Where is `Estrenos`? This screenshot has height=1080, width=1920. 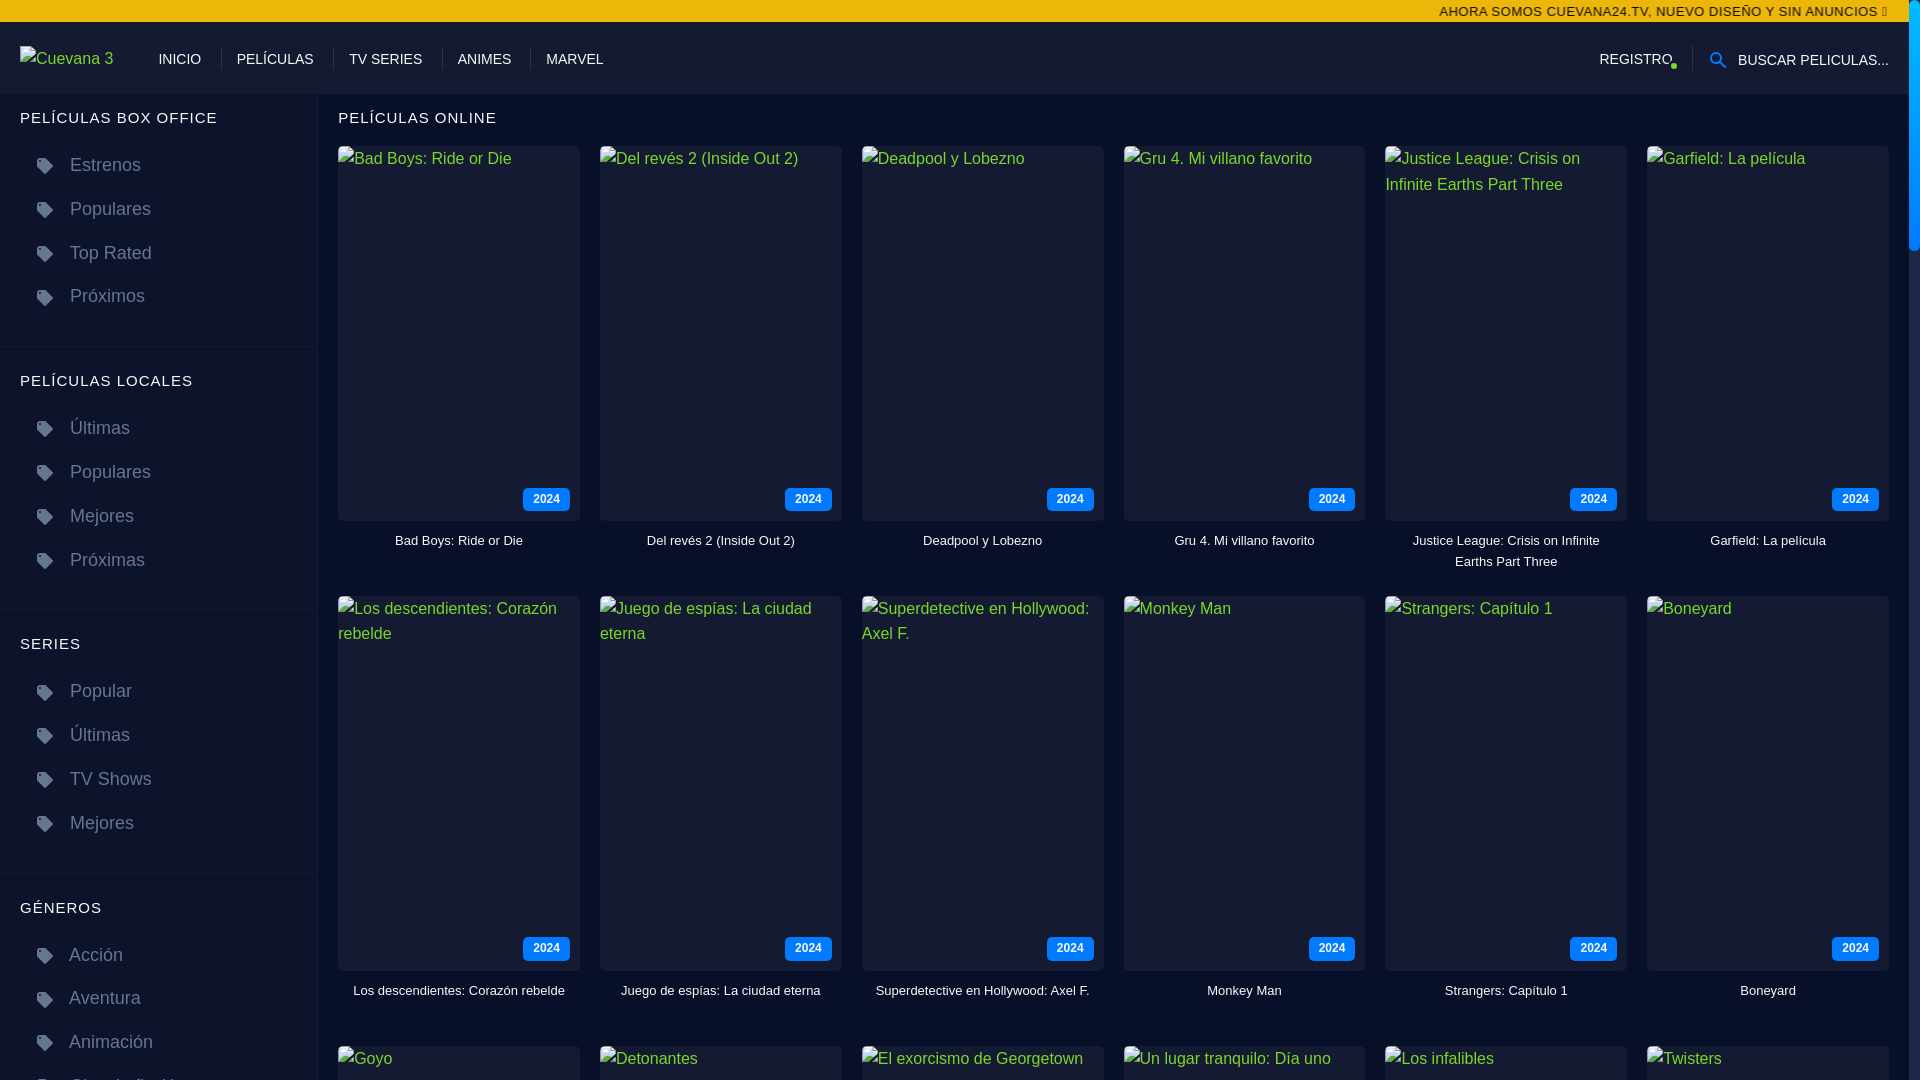
Estrenos is located at coordinates (158, 164).